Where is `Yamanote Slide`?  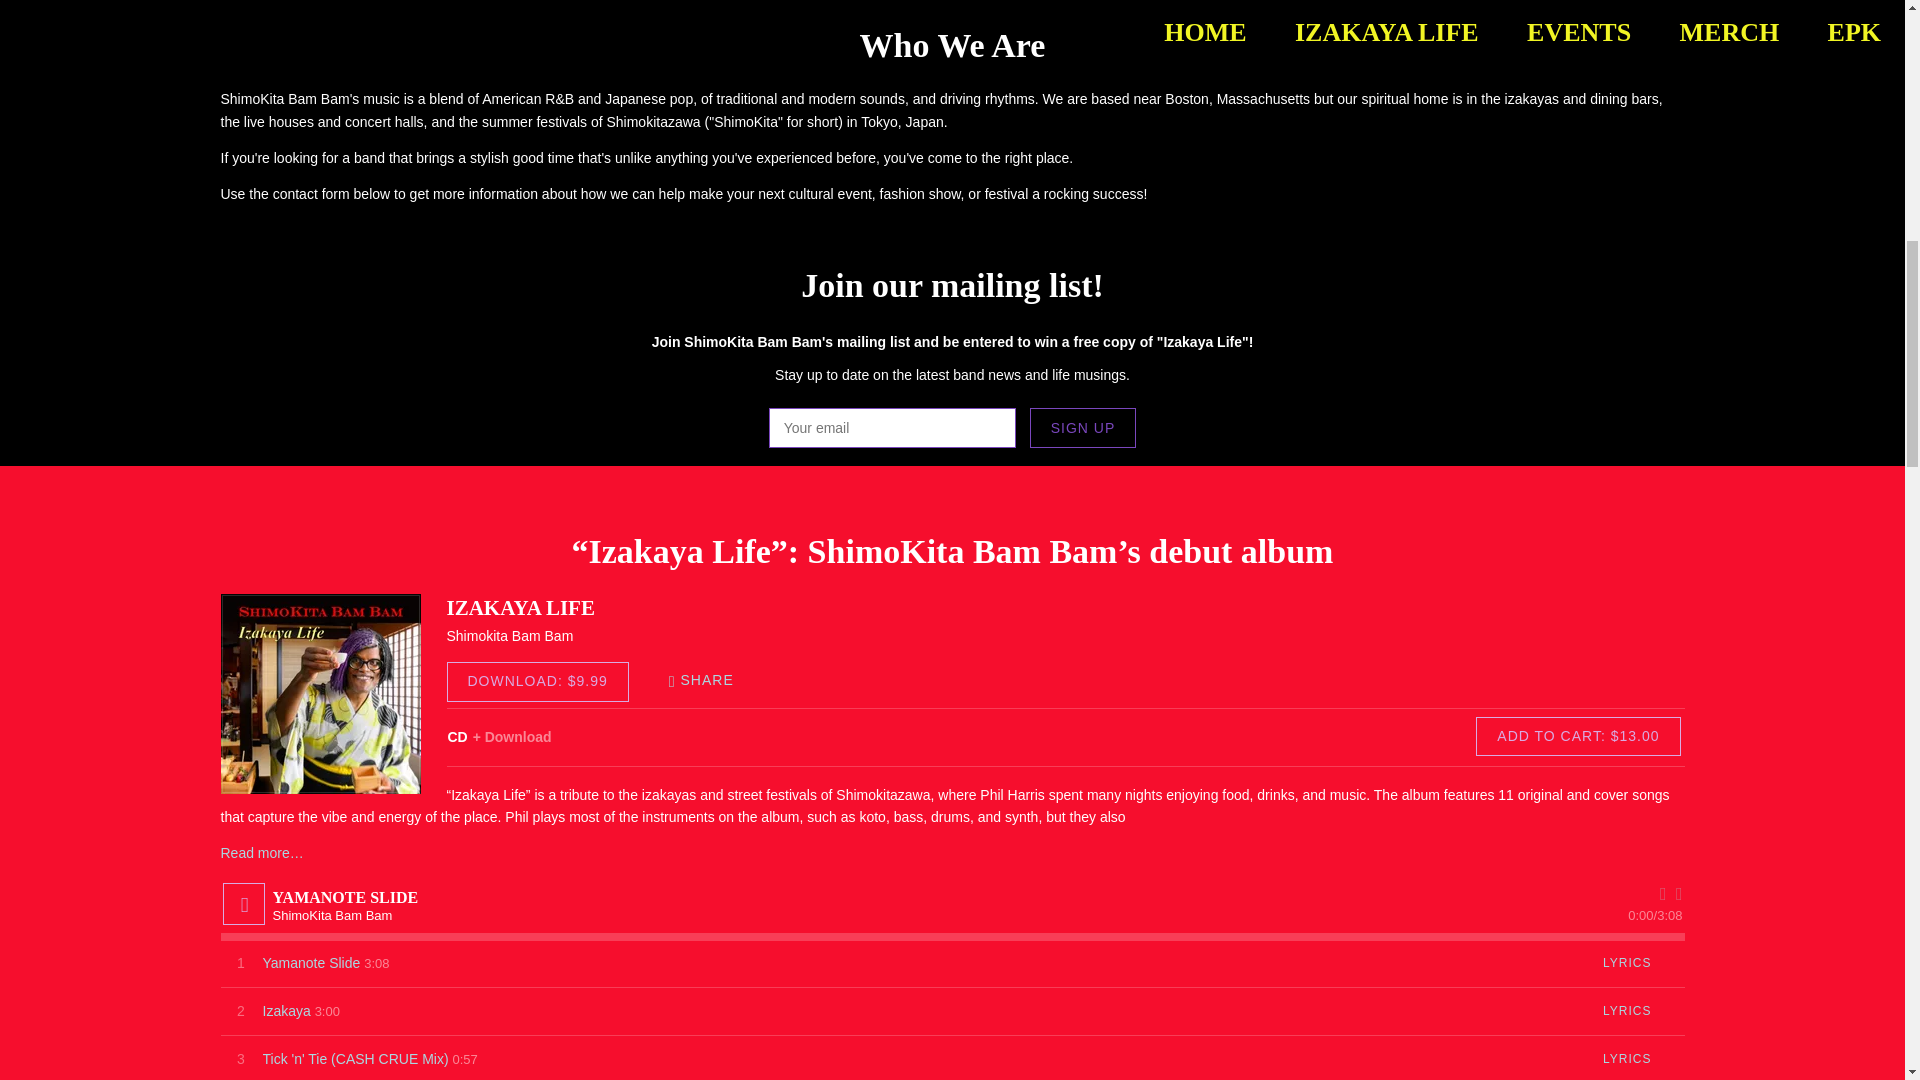 Yamanote Slide is located at coordinates (310, 963).